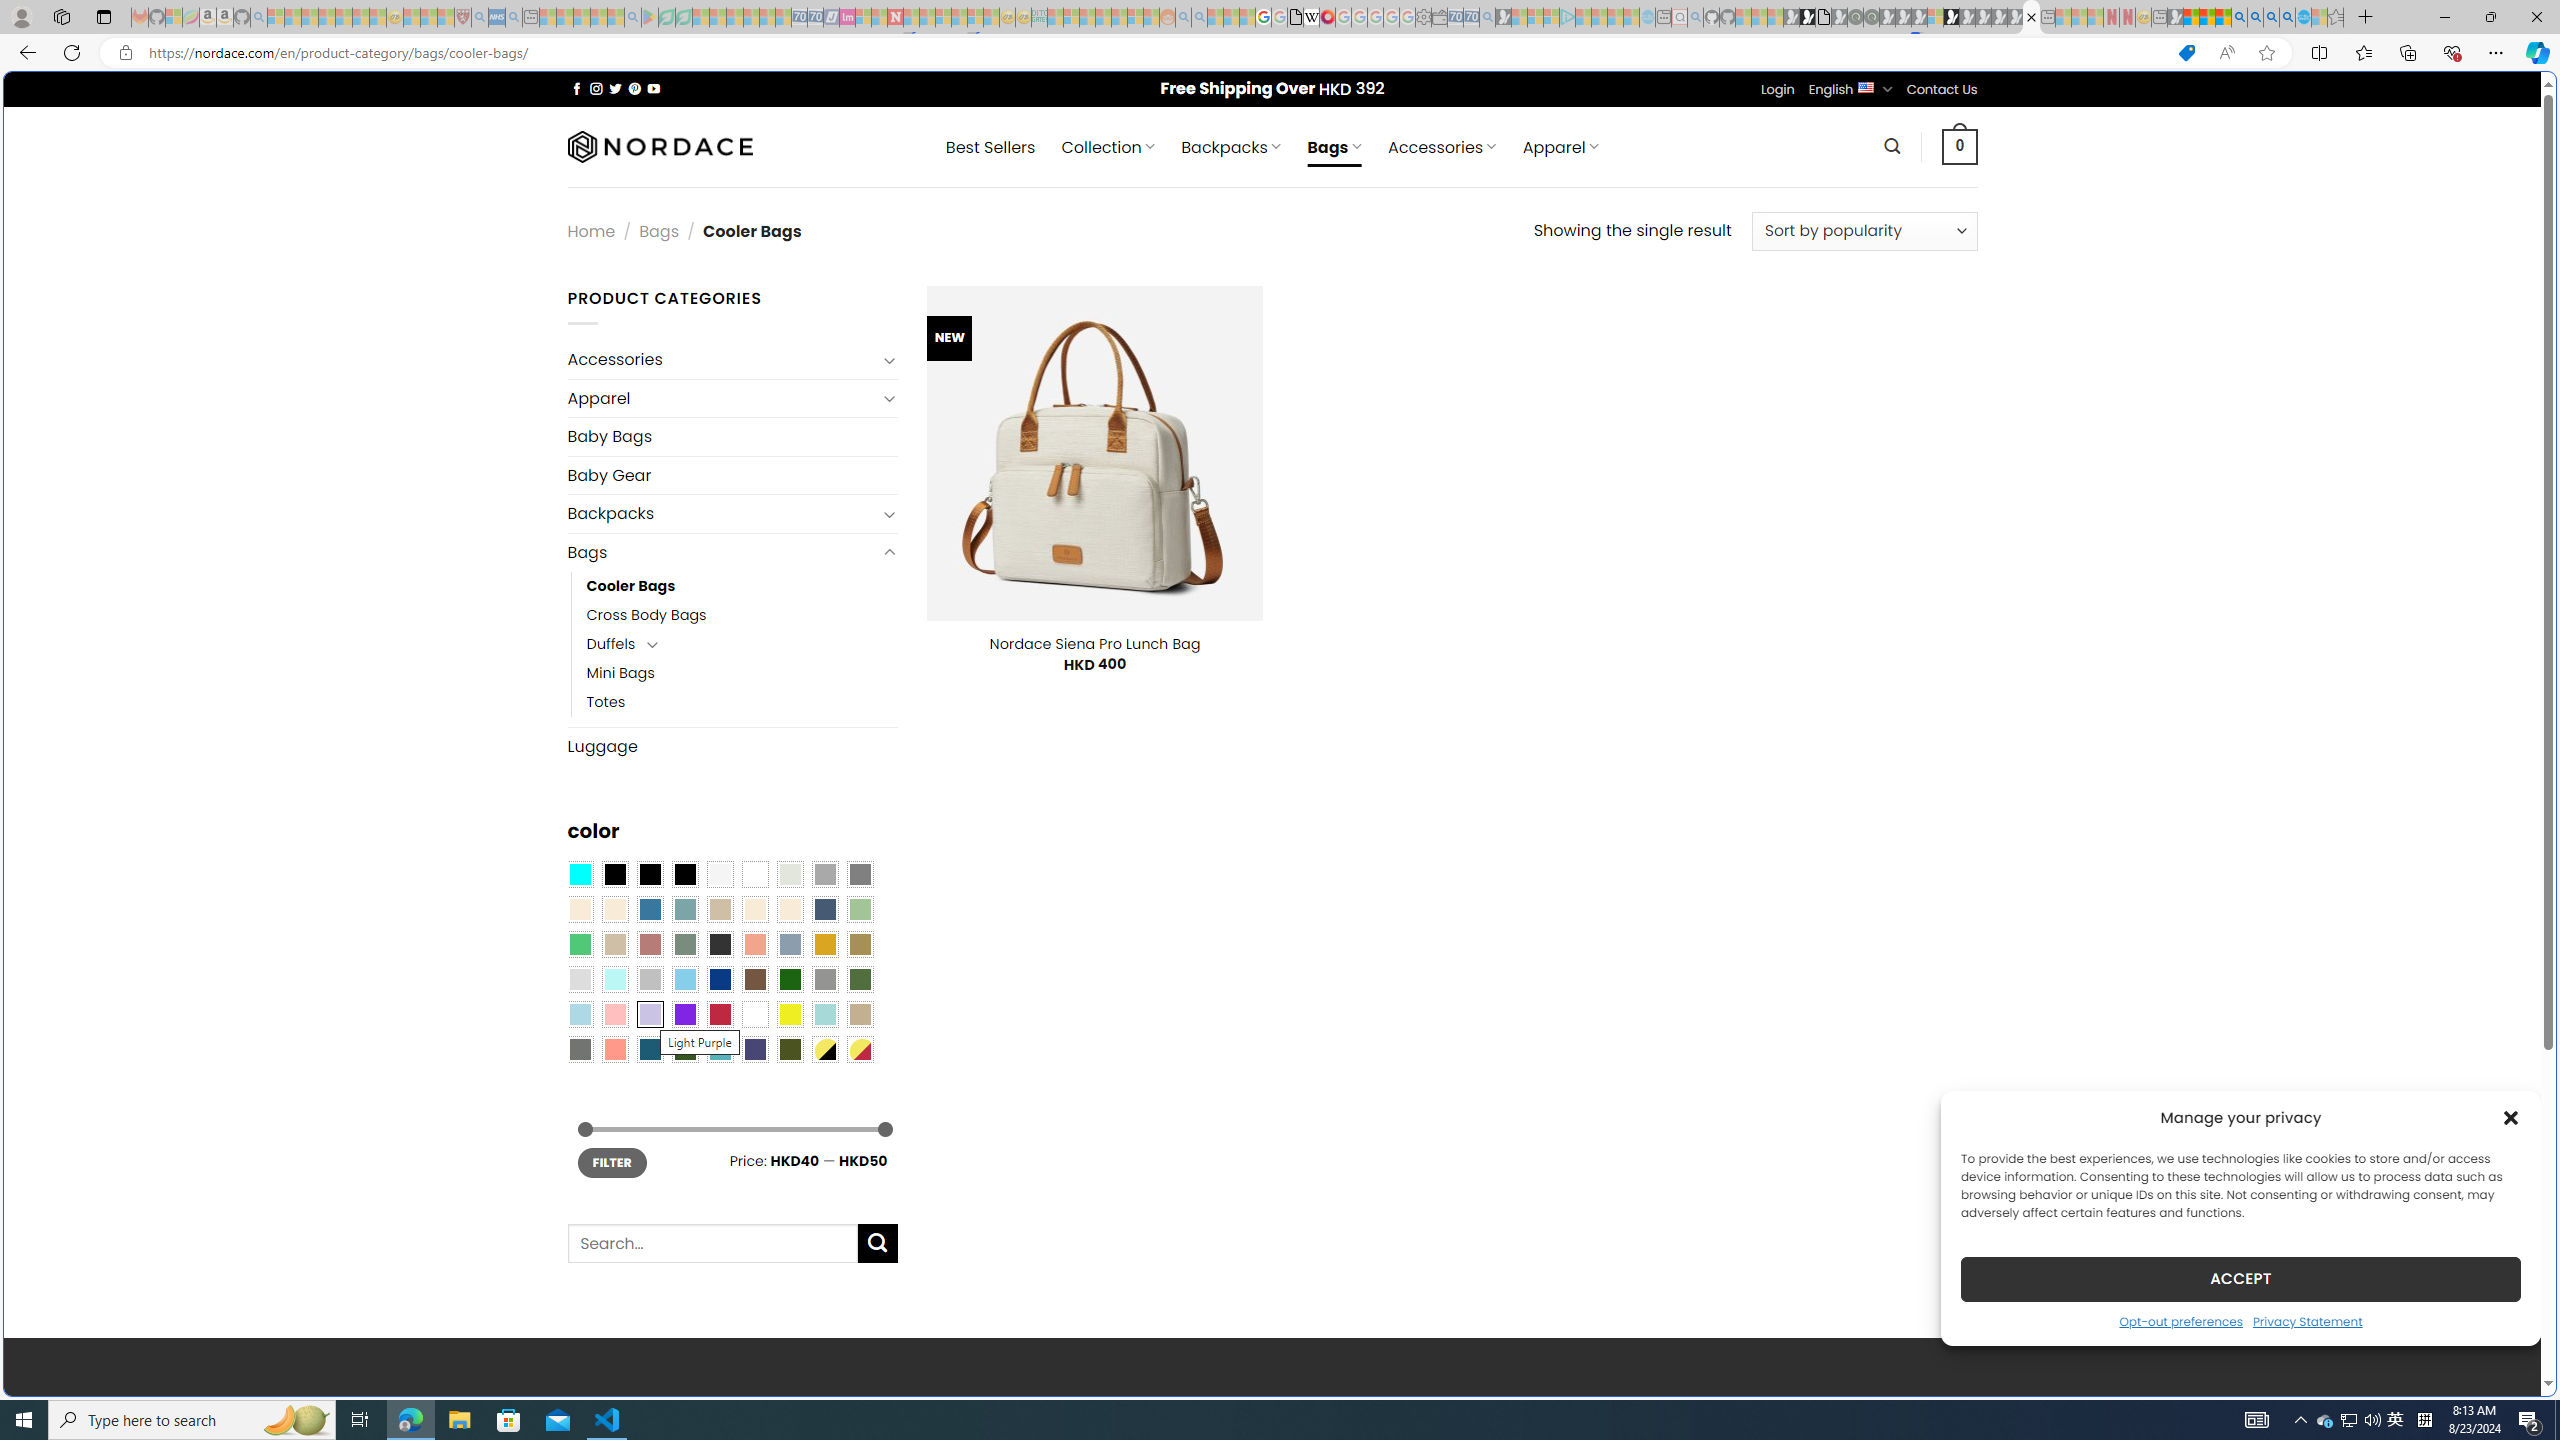 Image resolution: width=2560 pixels, height=1440 pixels. What do you see at coordinates (1778, 90) in the screenshot?
I see `Login` at bounding box center [1778, 90].